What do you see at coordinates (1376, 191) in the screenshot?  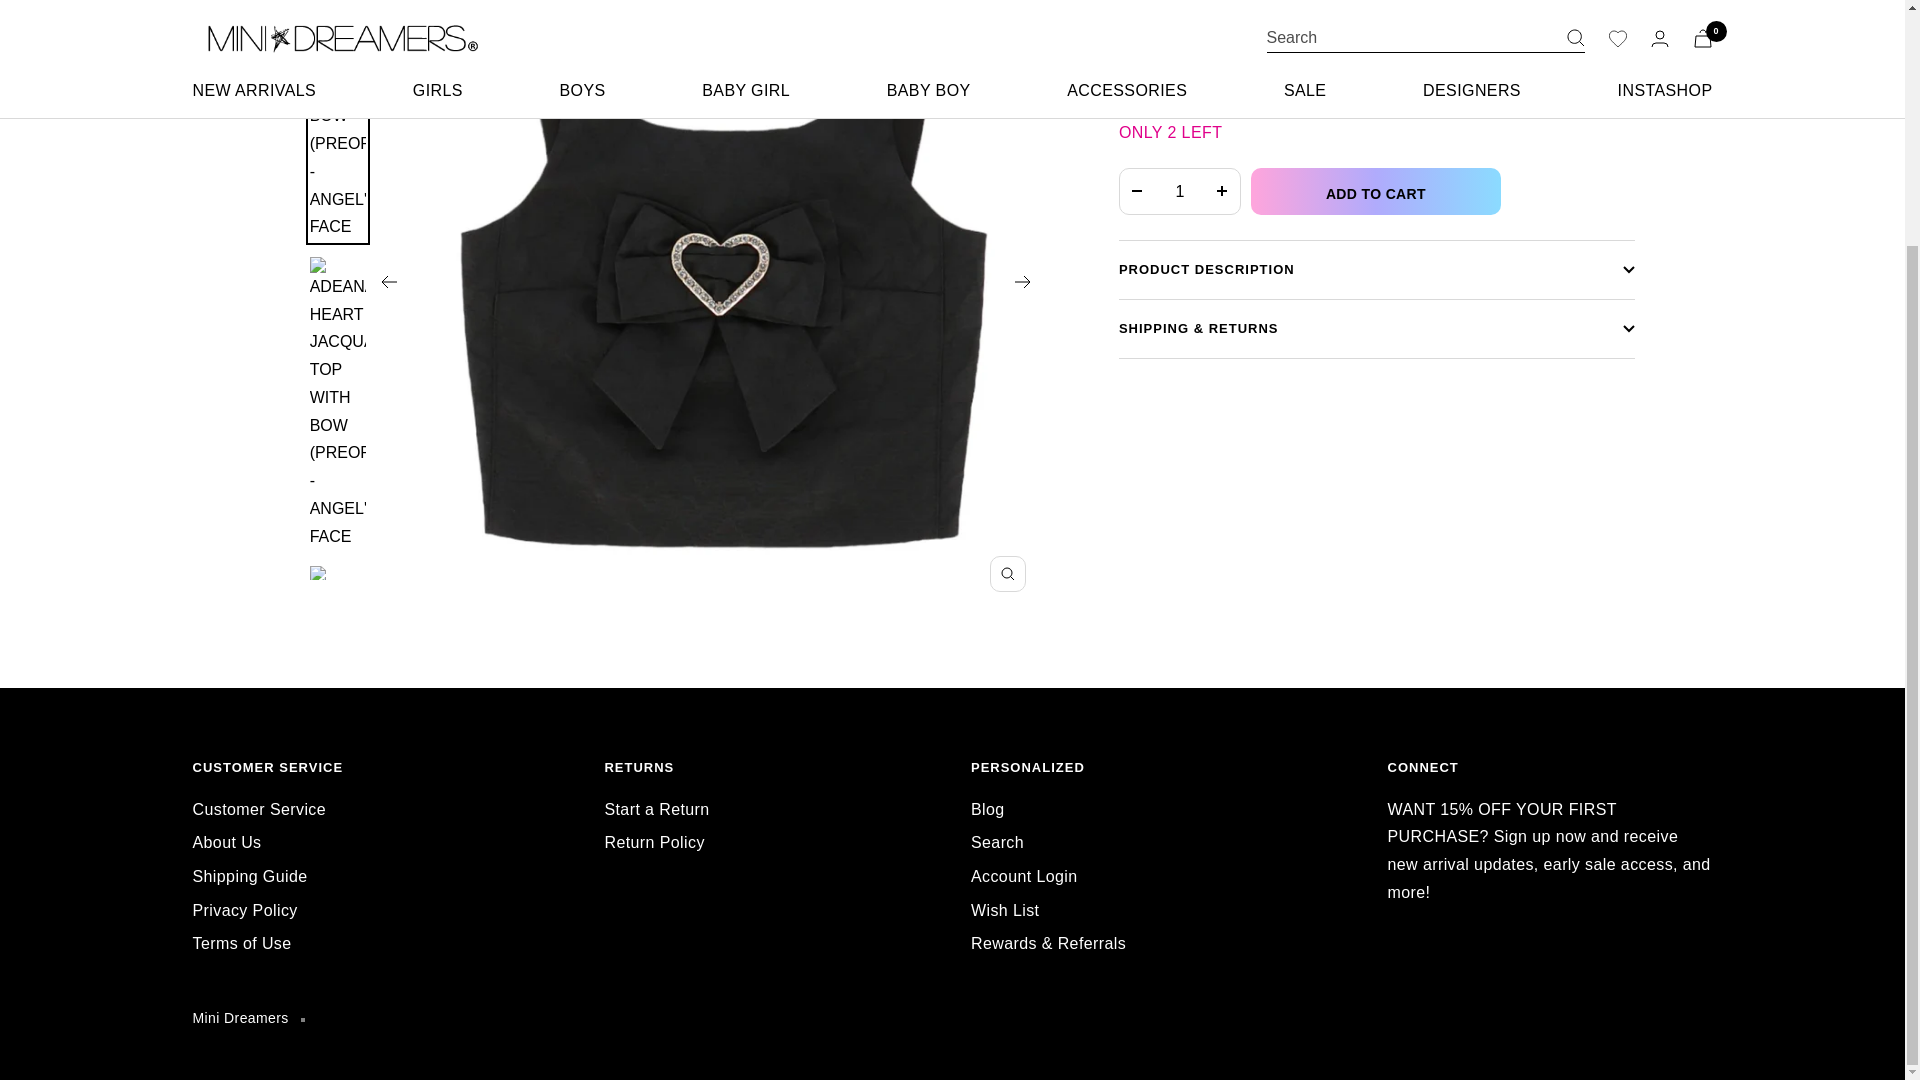 I see `ADD TO CART` at bounding box center [1376, 191].